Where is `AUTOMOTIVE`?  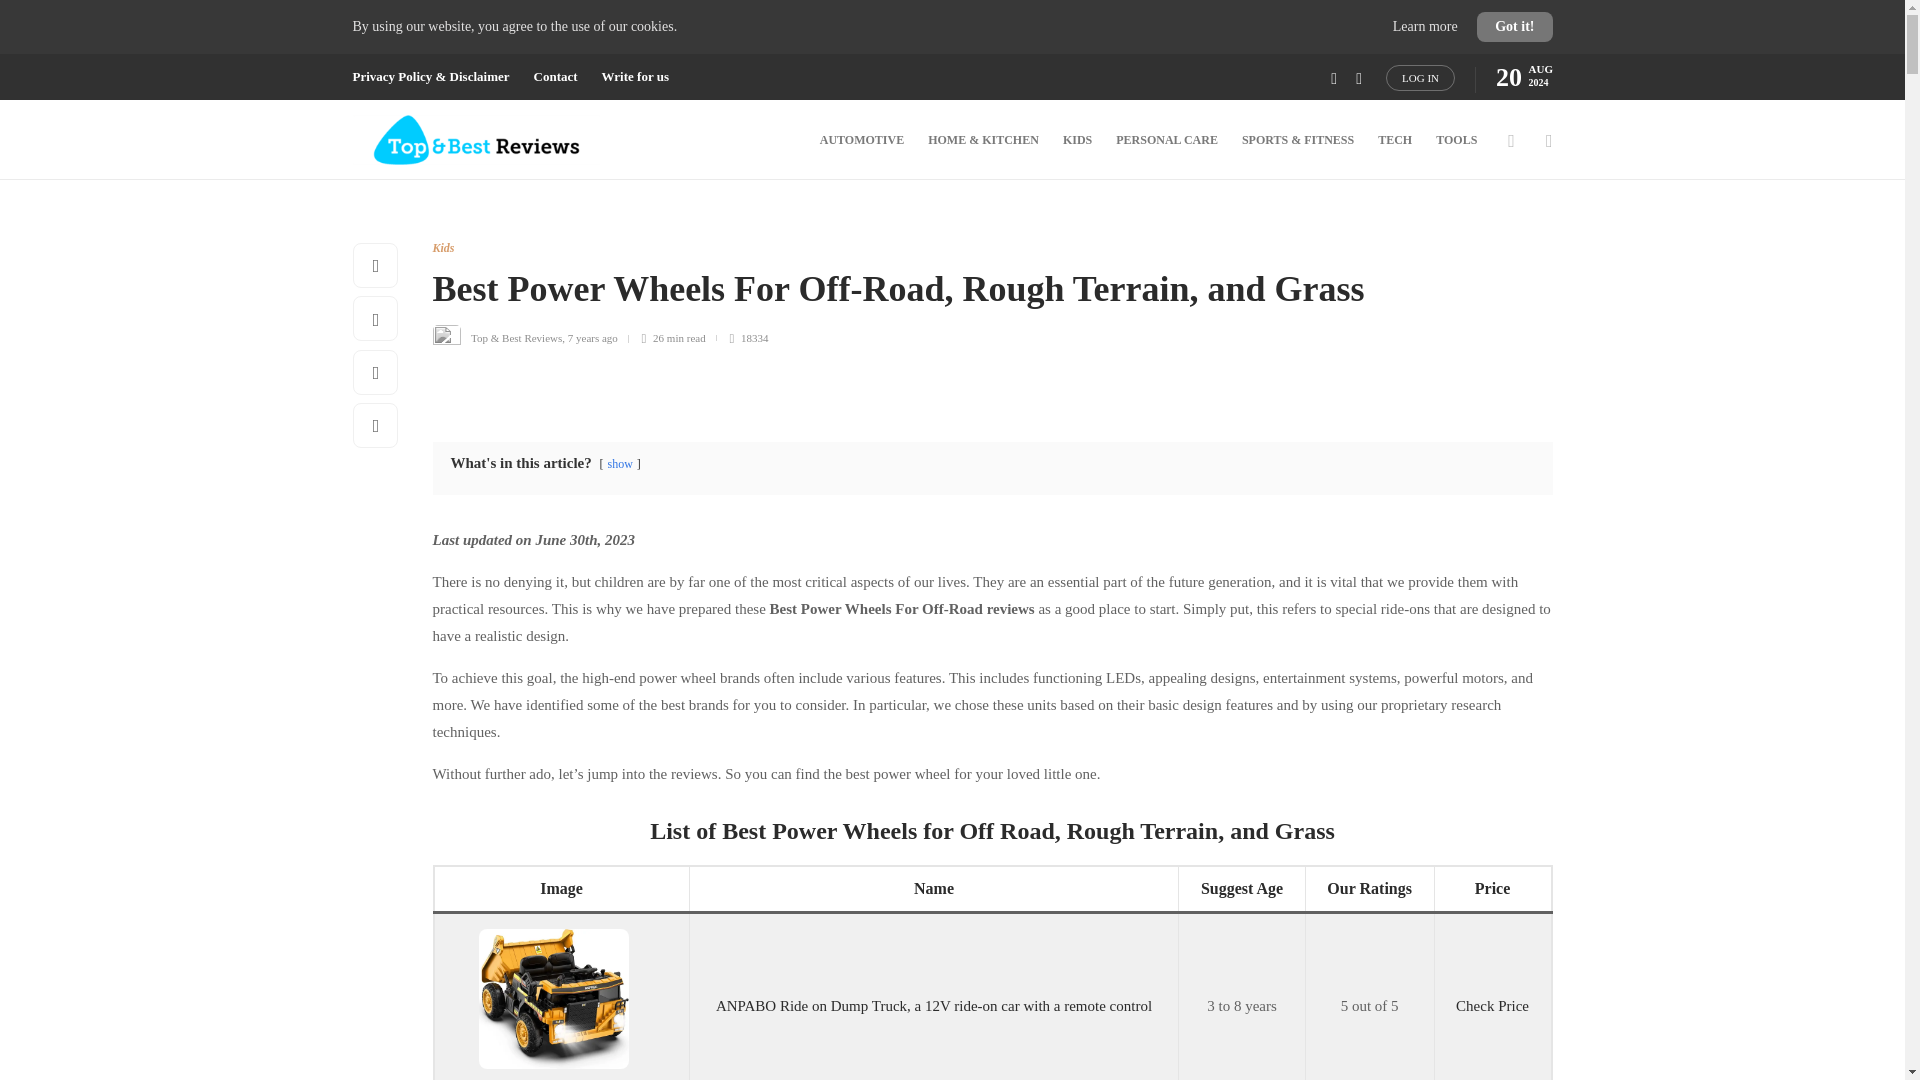
AUTOMOTIVE is located at coordinates (862, 140).